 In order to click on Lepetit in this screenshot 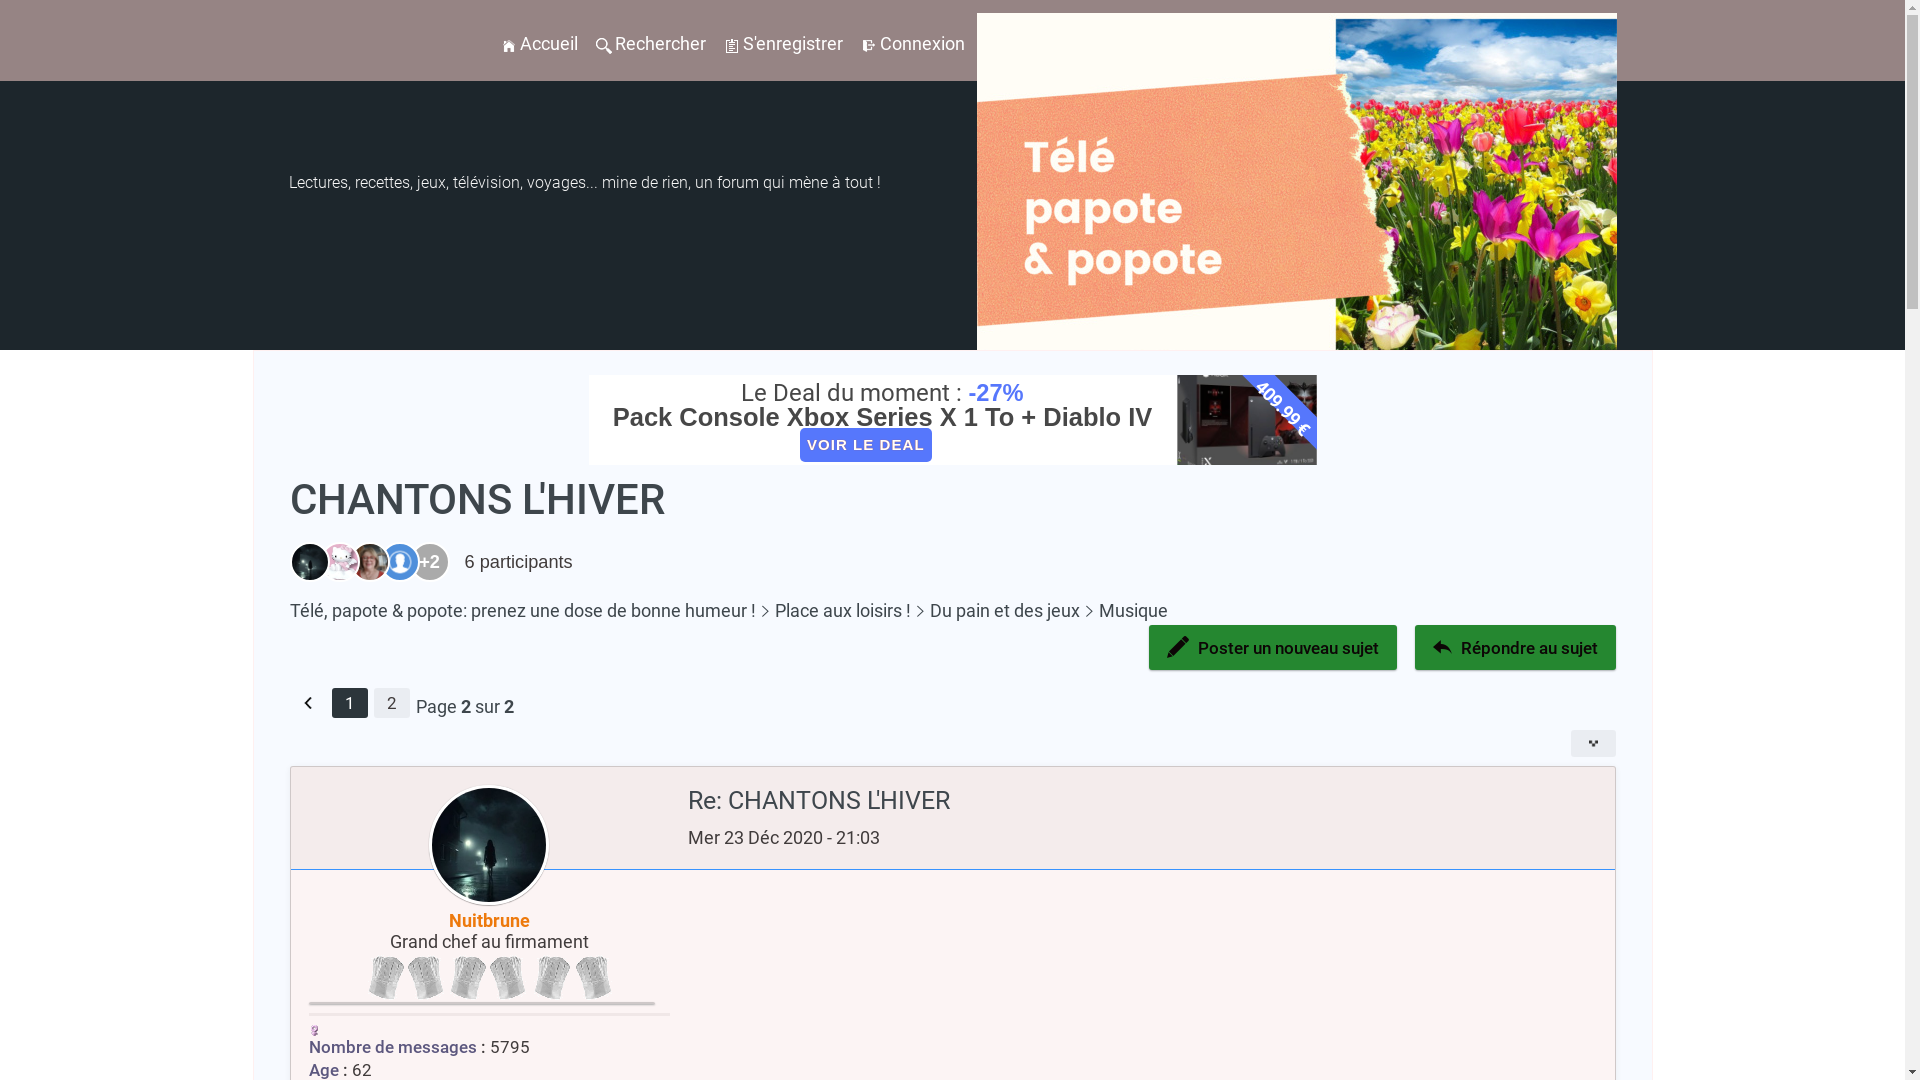, I will do `click(395, 562)`.